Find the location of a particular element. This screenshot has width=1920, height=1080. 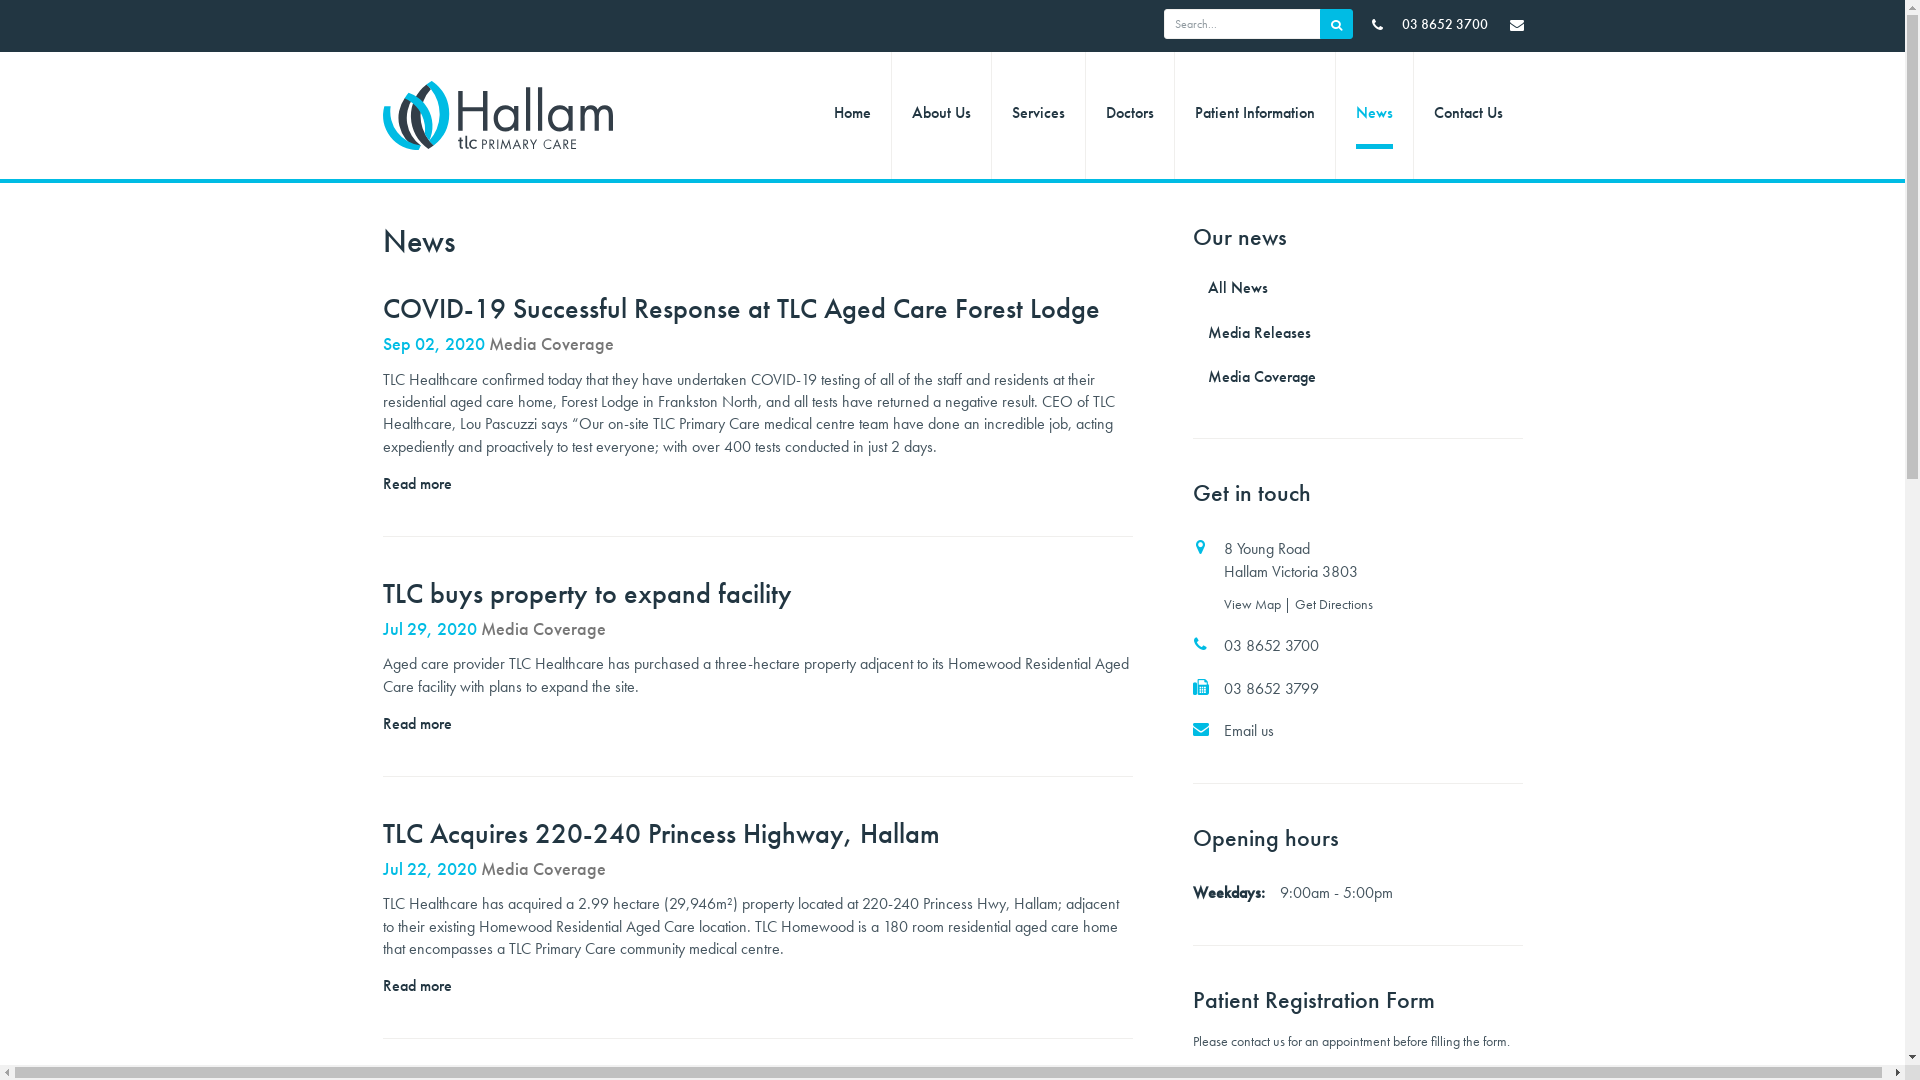

TLC buys property to expand facility is located at coordinates (586, 594).